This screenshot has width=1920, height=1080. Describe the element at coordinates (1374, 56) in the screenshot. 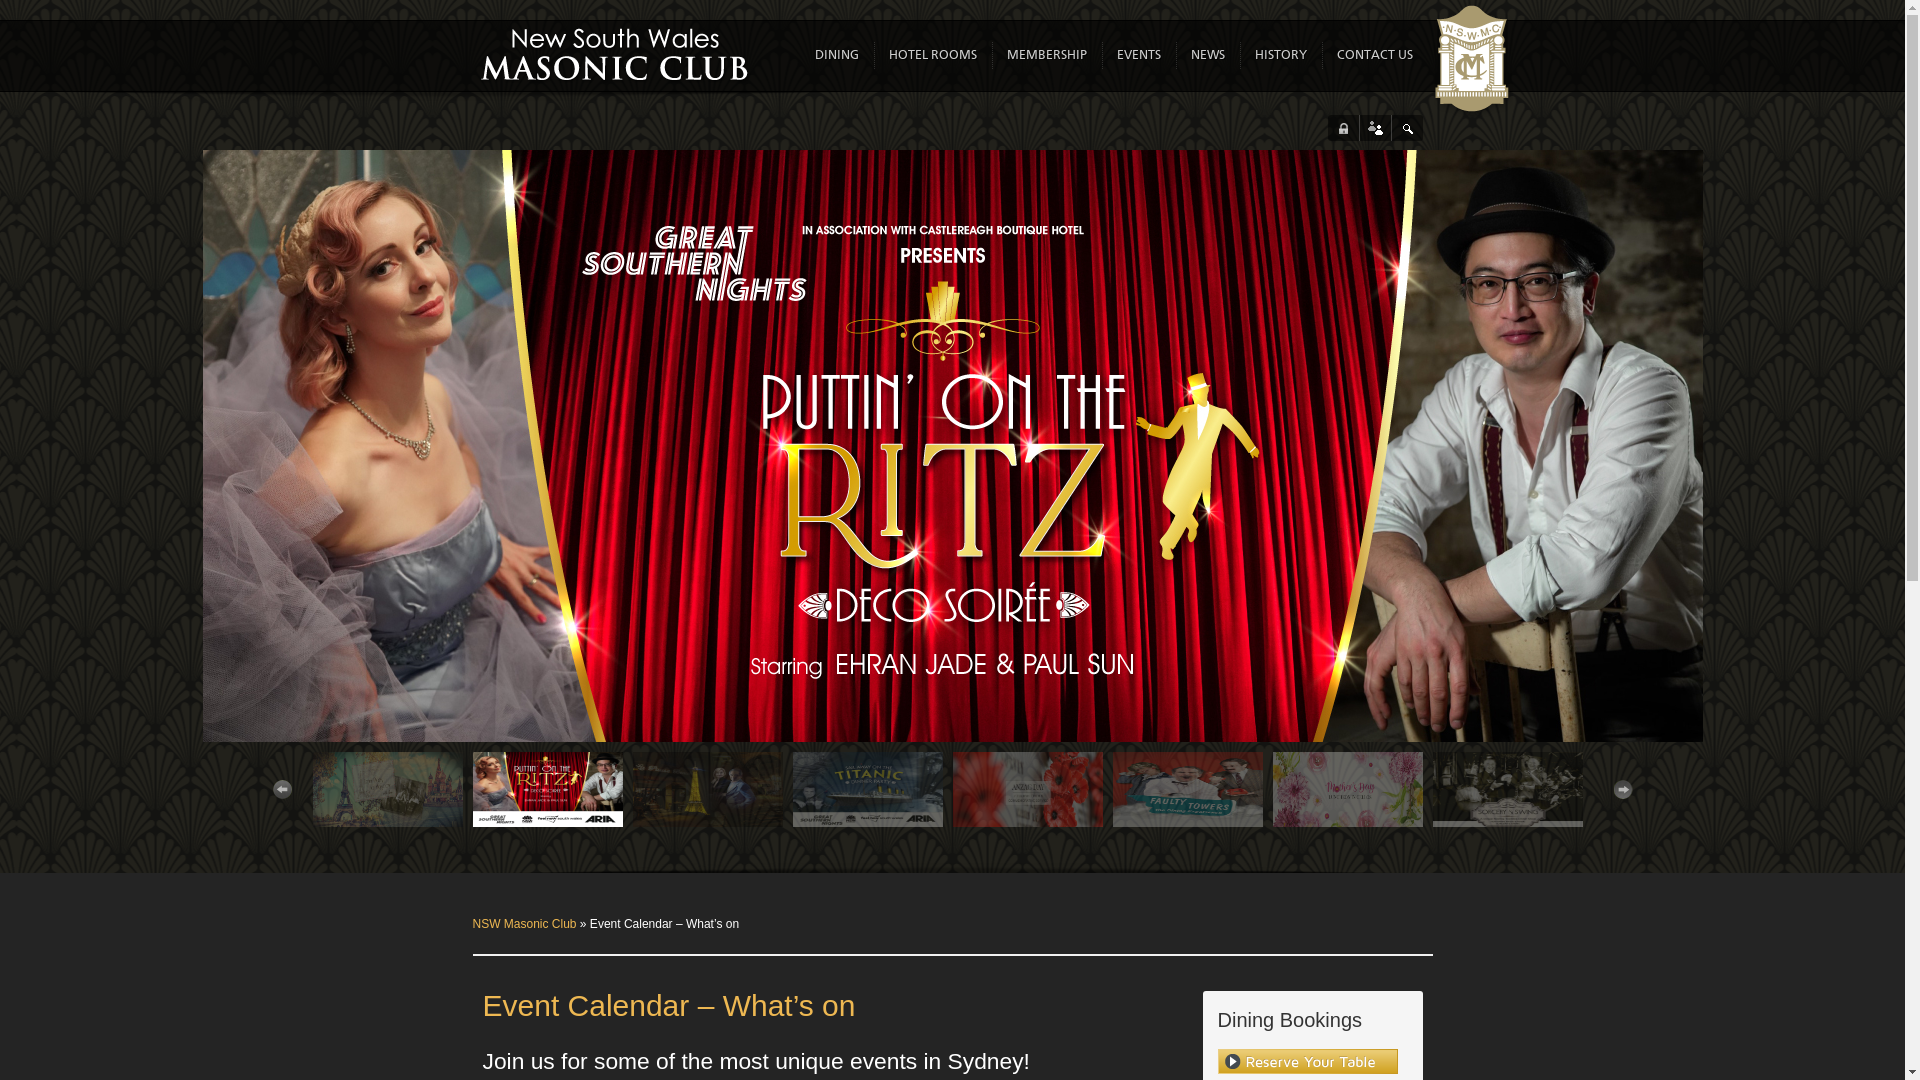

I see `CONTACT US` at that location.